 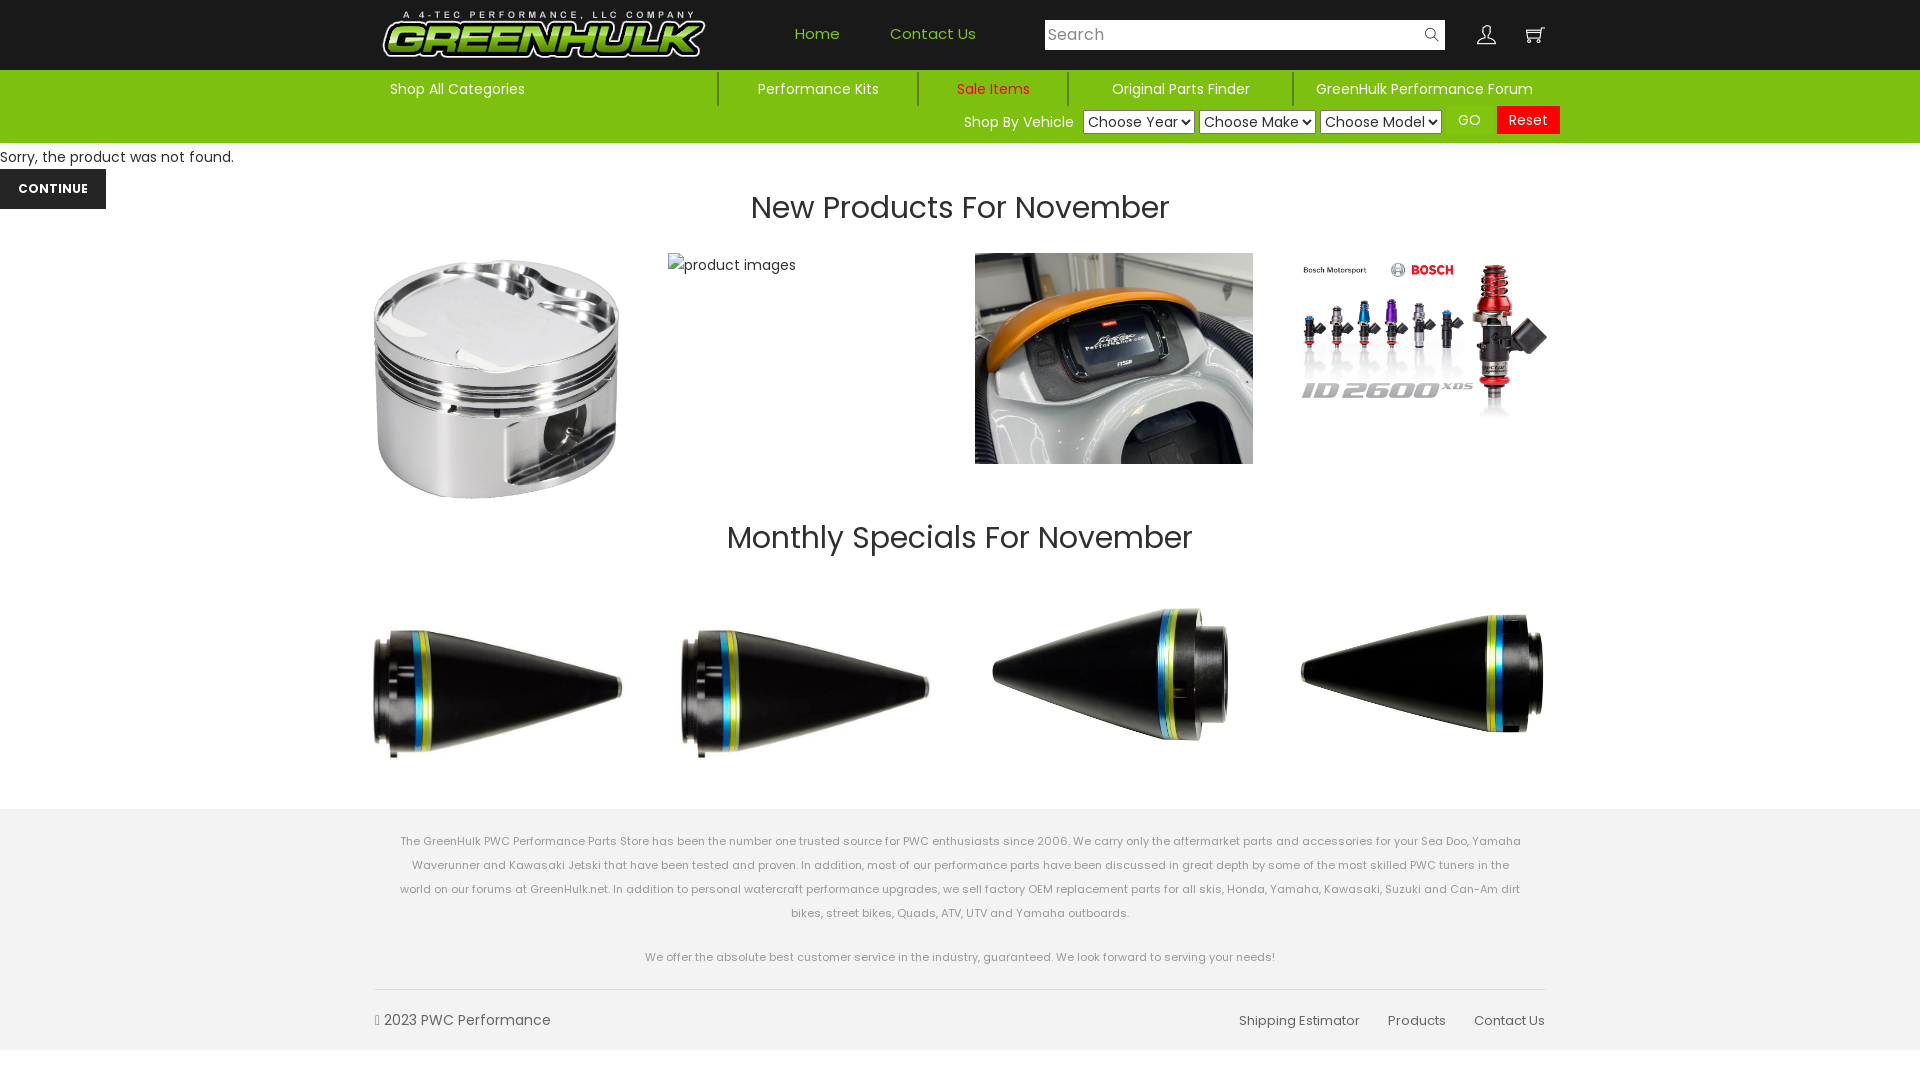 What do you see at coordinates (1528, 120) in the screenshot?
I see `Reset` at bounding box center [1528, 120].